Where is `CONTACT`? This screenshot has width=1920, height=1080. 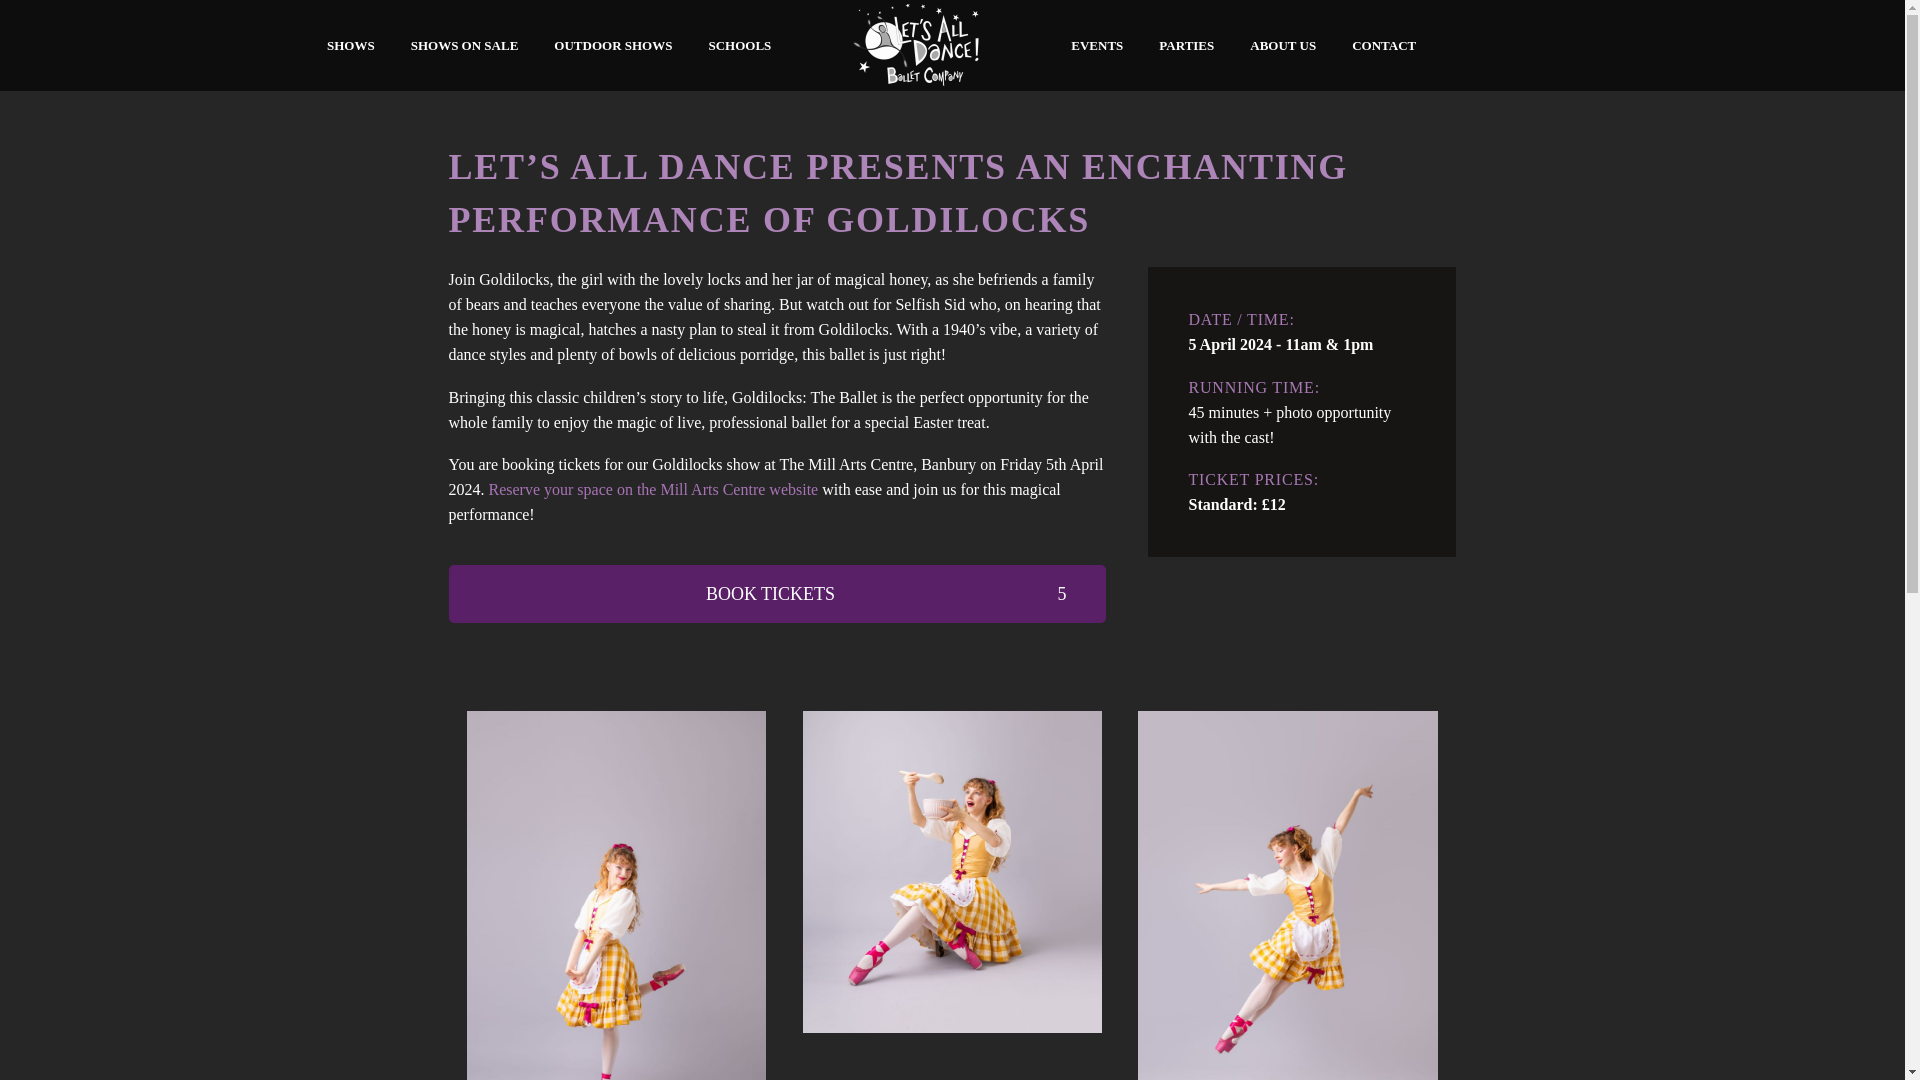
CONTACT is located at coordinates (1383, 46).